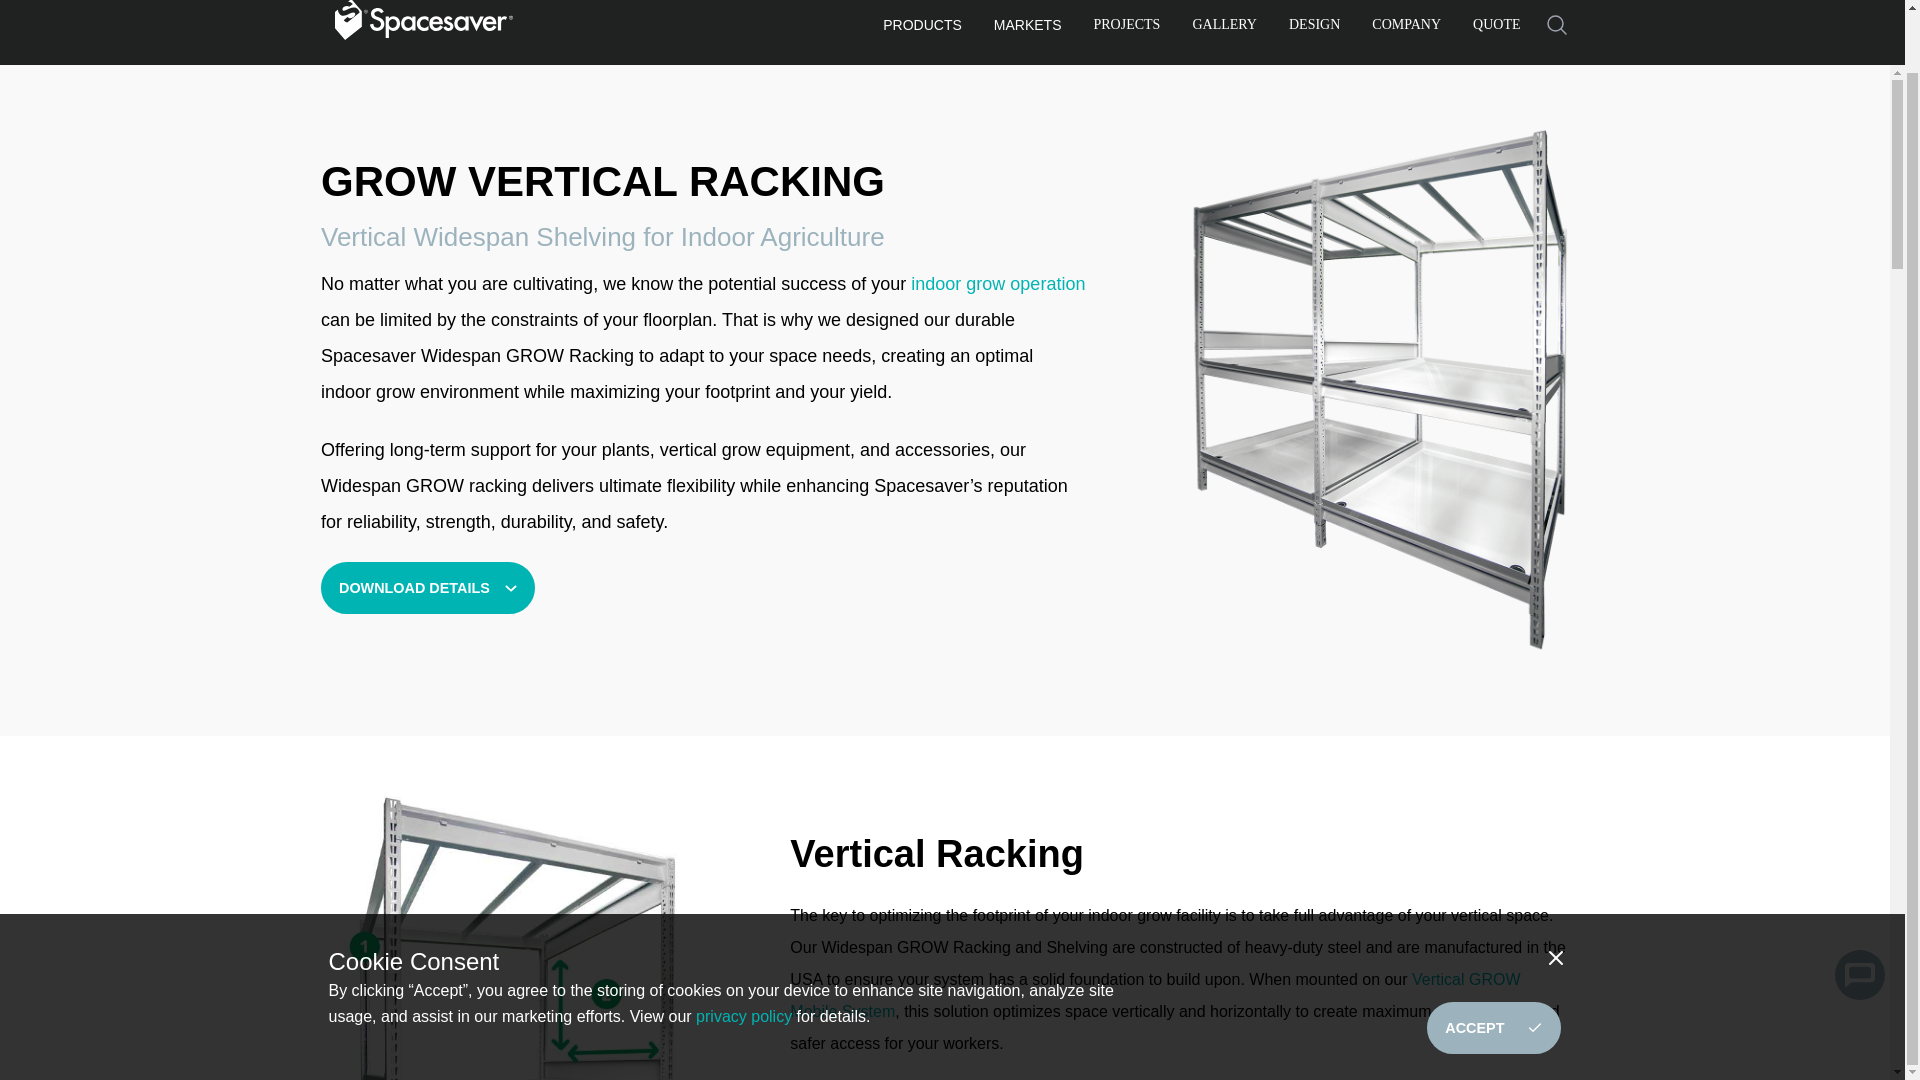  I want to click on DOWNLOAD DETAILS, so click(428, 588).